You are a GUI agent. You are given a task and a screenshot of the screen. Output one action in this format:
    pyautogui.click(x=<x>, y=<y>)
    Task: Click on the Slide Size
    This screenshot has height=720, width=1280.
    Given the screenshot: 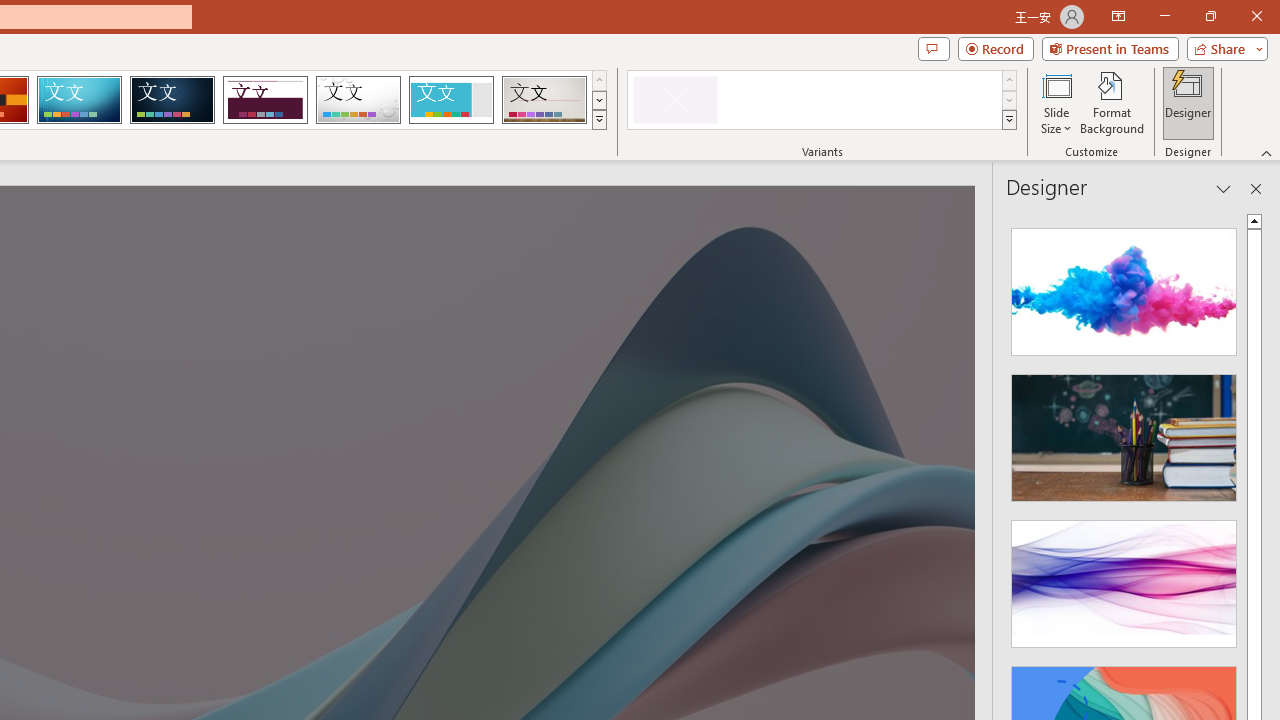 What is the action you would take?
    pyautogui.click(x=1056, y=102)
    